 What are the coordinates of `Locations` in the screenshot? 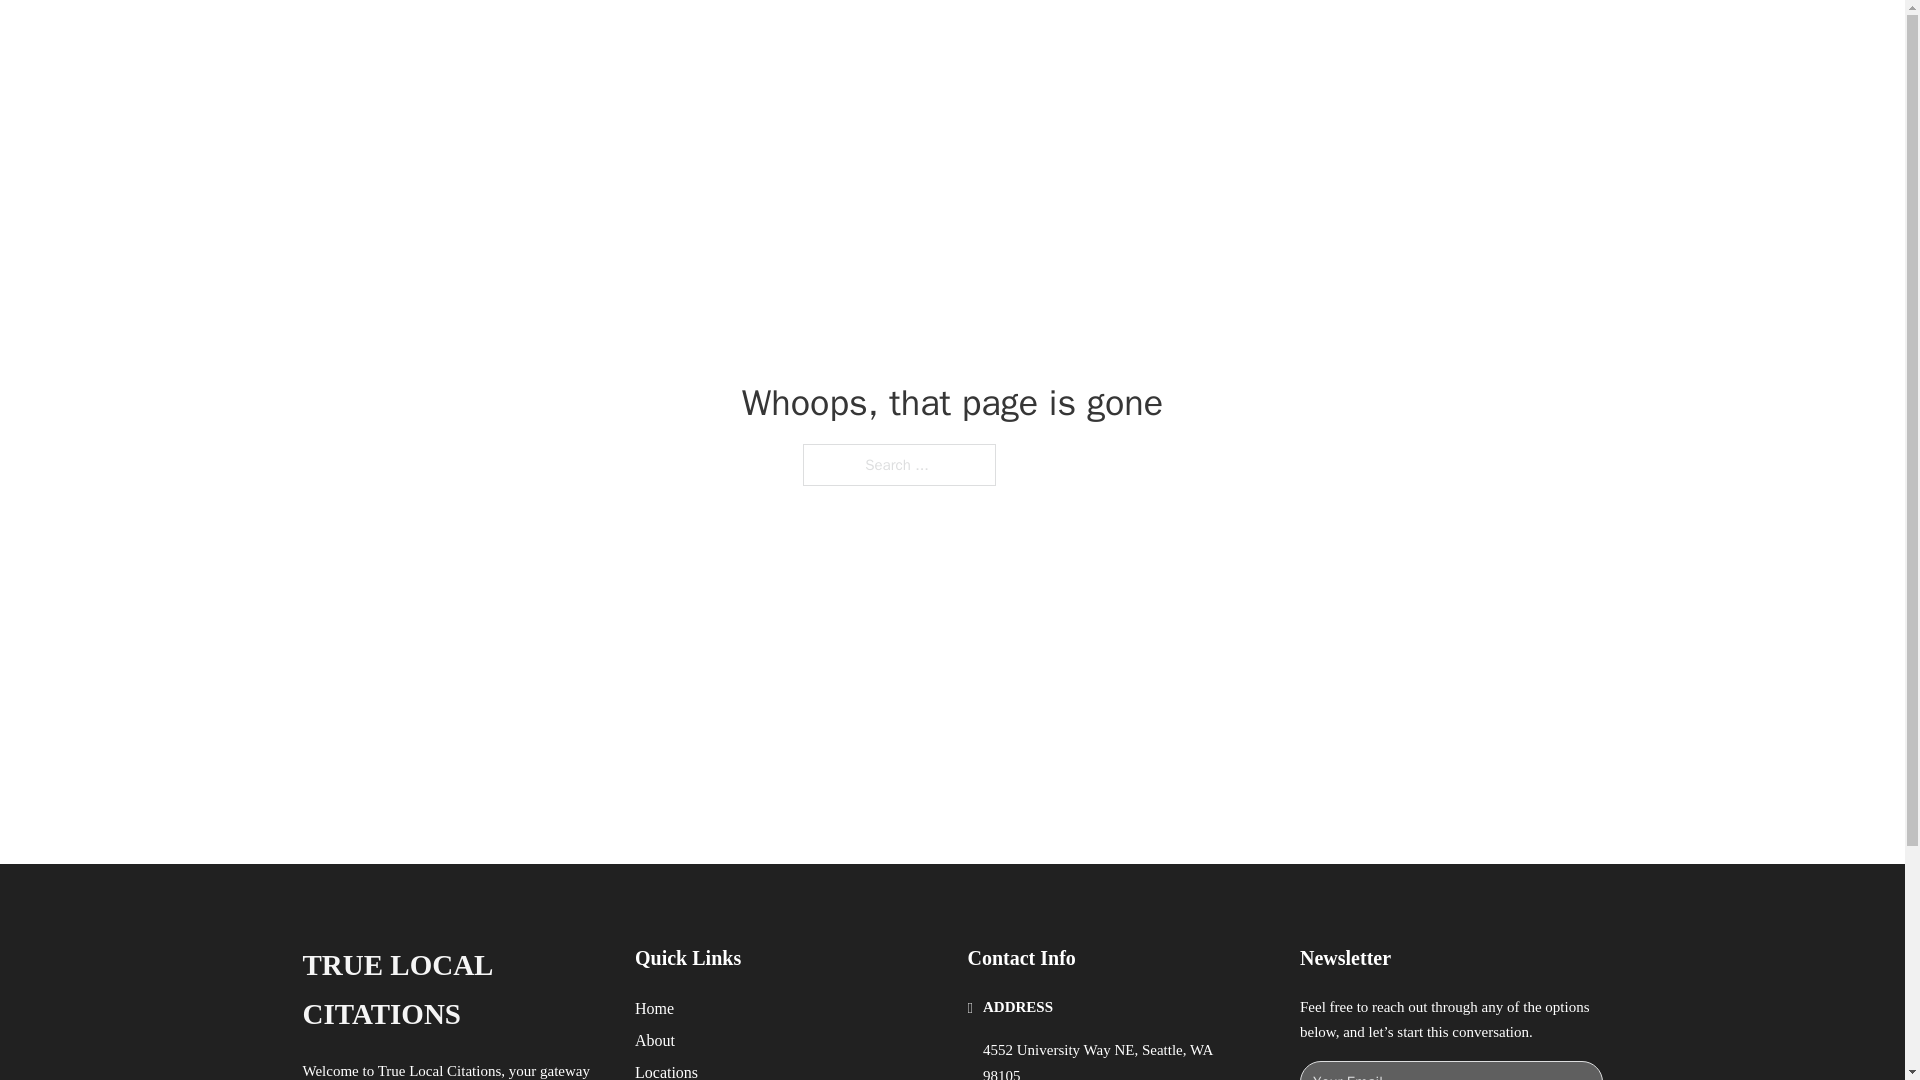 It's located at (666, 1070).